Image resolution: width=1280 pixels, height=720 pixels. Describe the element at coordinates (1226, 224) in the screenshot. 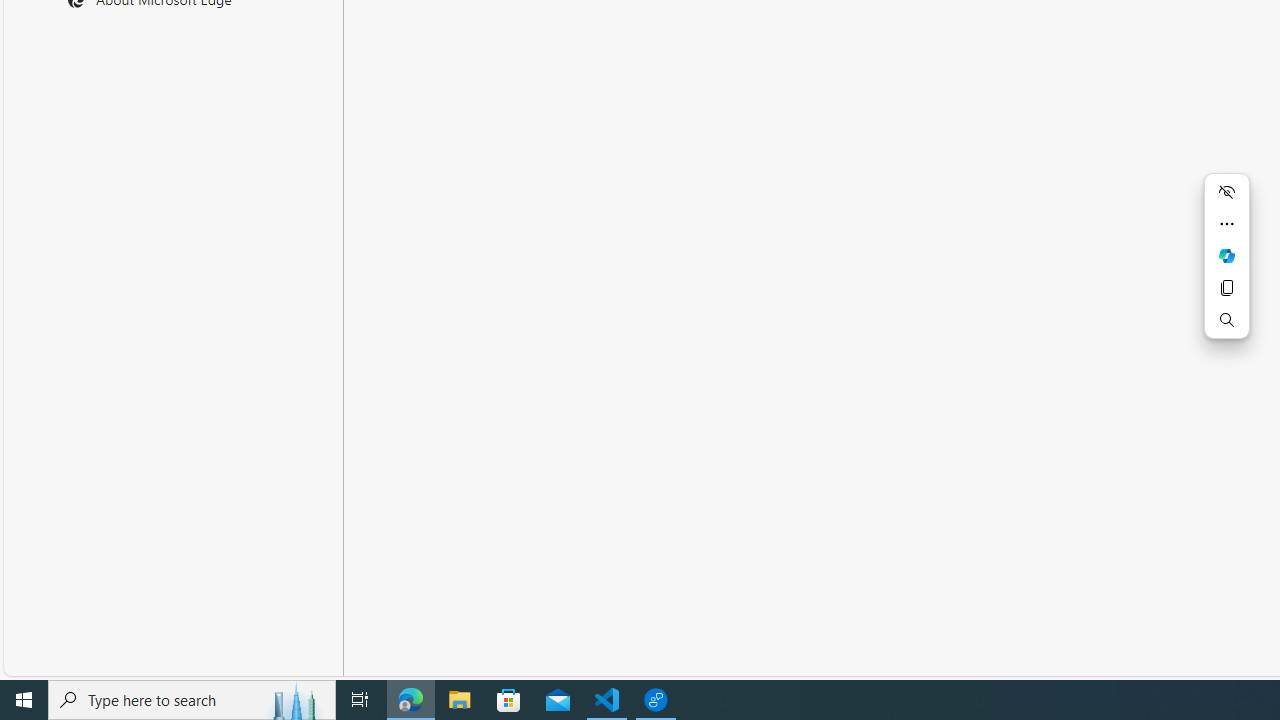

I see `More actions` at that location.